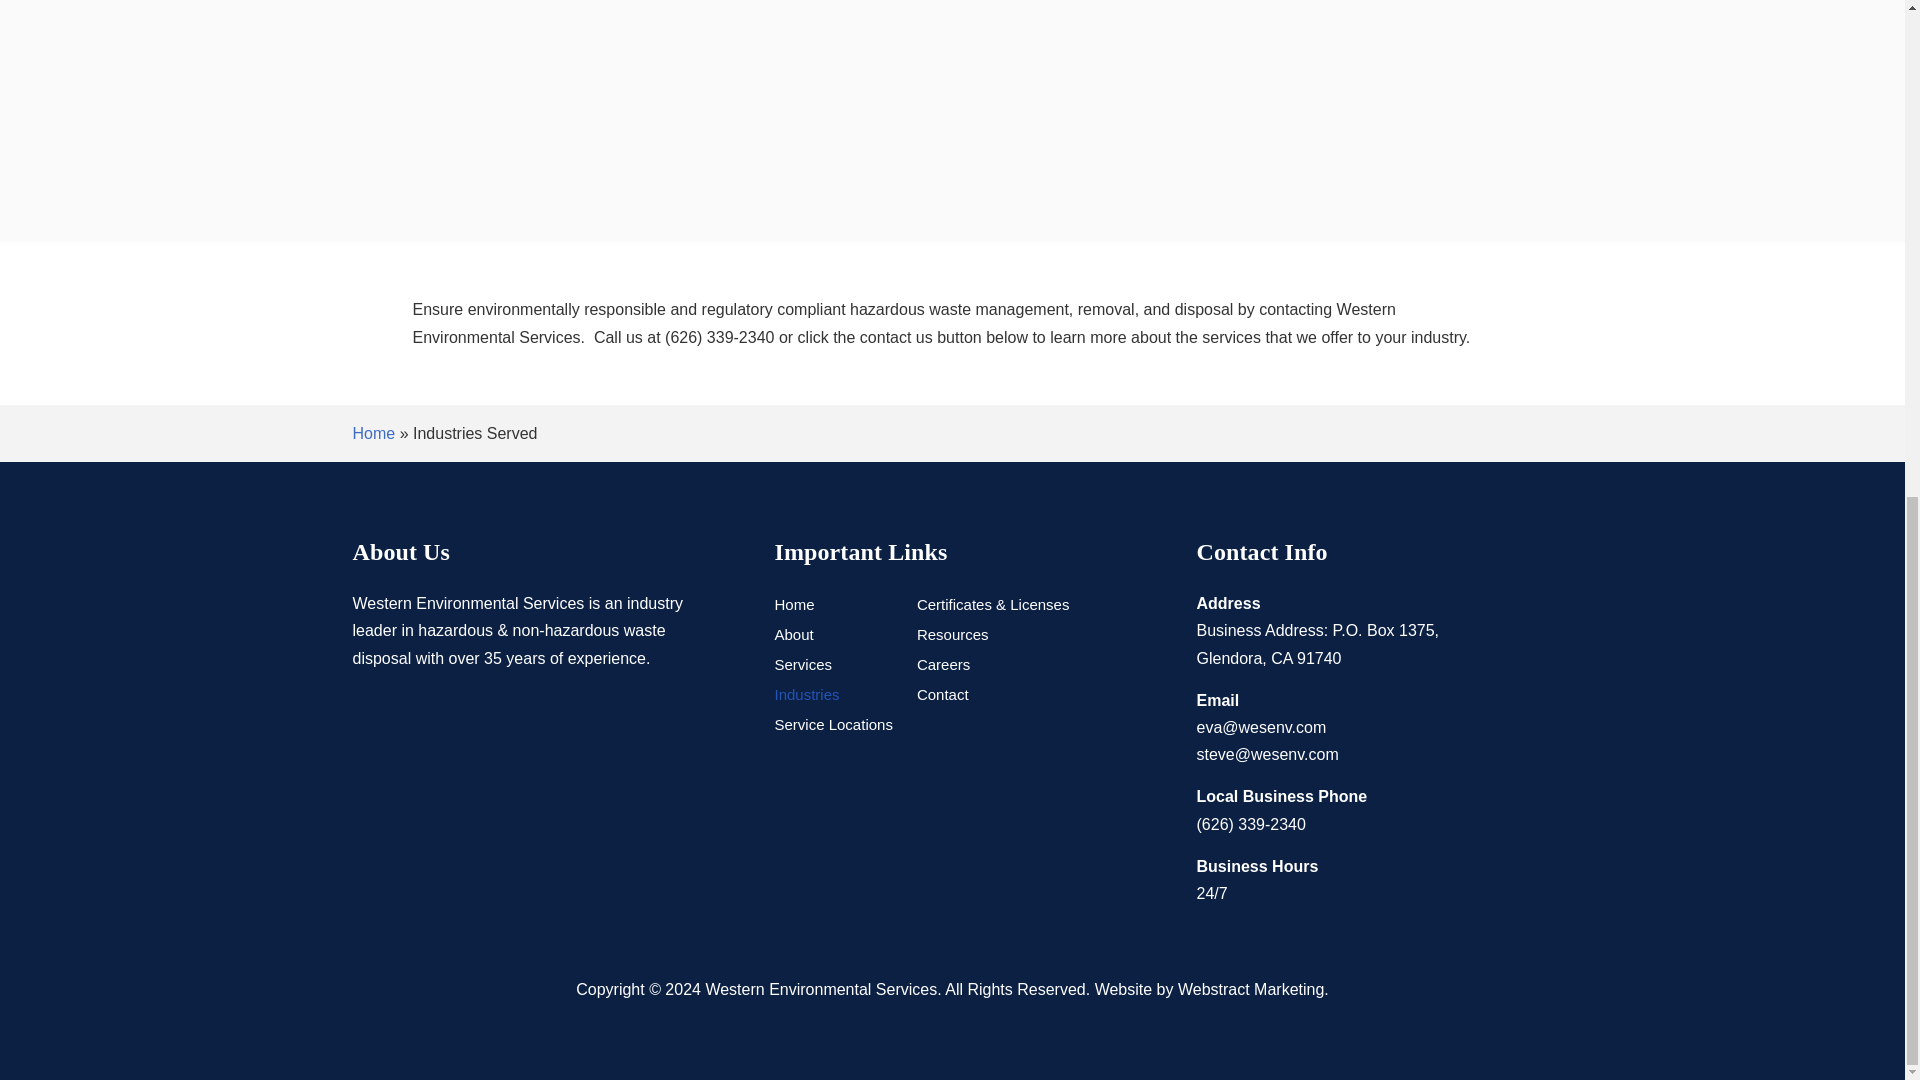 This screenshot has width=1920, height=1080. I want to click on Resources, so click(952, 638).